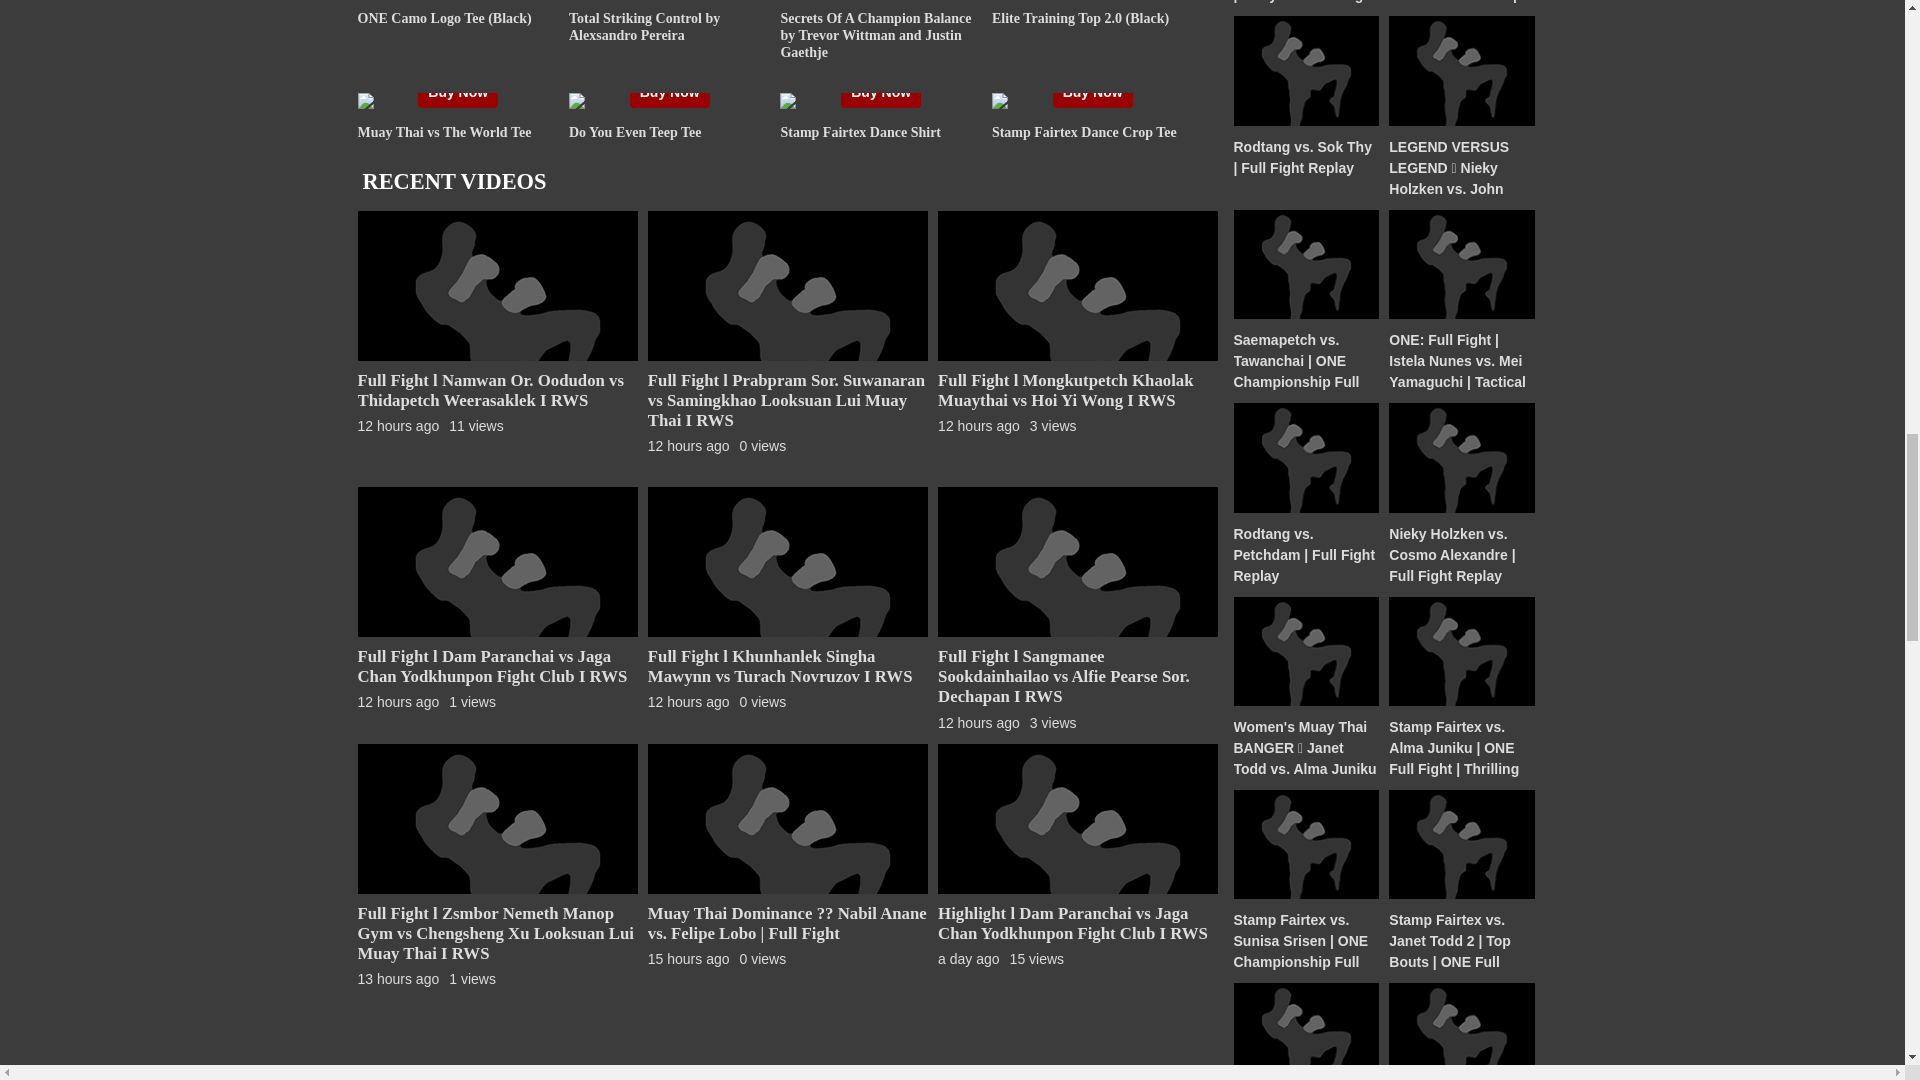  Describe the element at coordinates (635, 132) in the screenshot. I see `Do You Even Teep Tee` at that location.